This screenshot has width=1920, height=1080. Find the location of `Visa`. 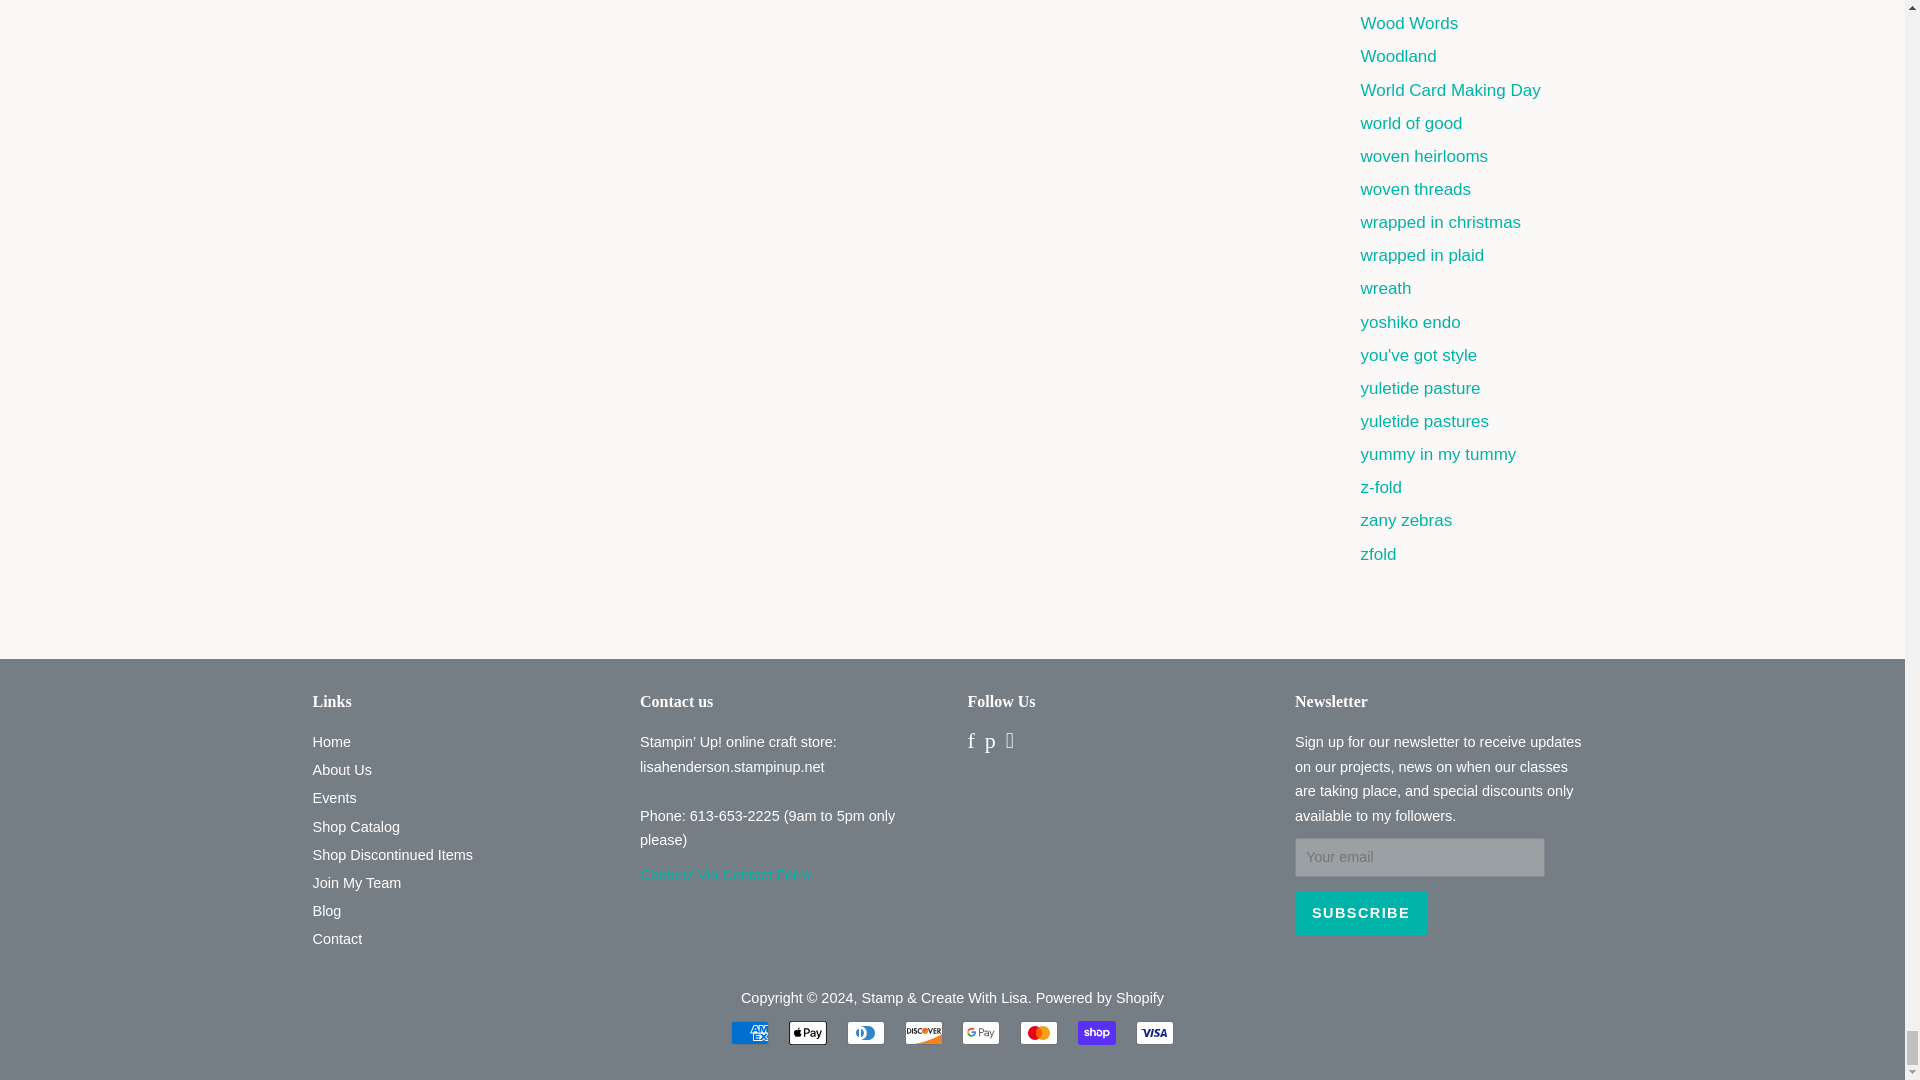

Visa is located at coordinates (1154, 1032).